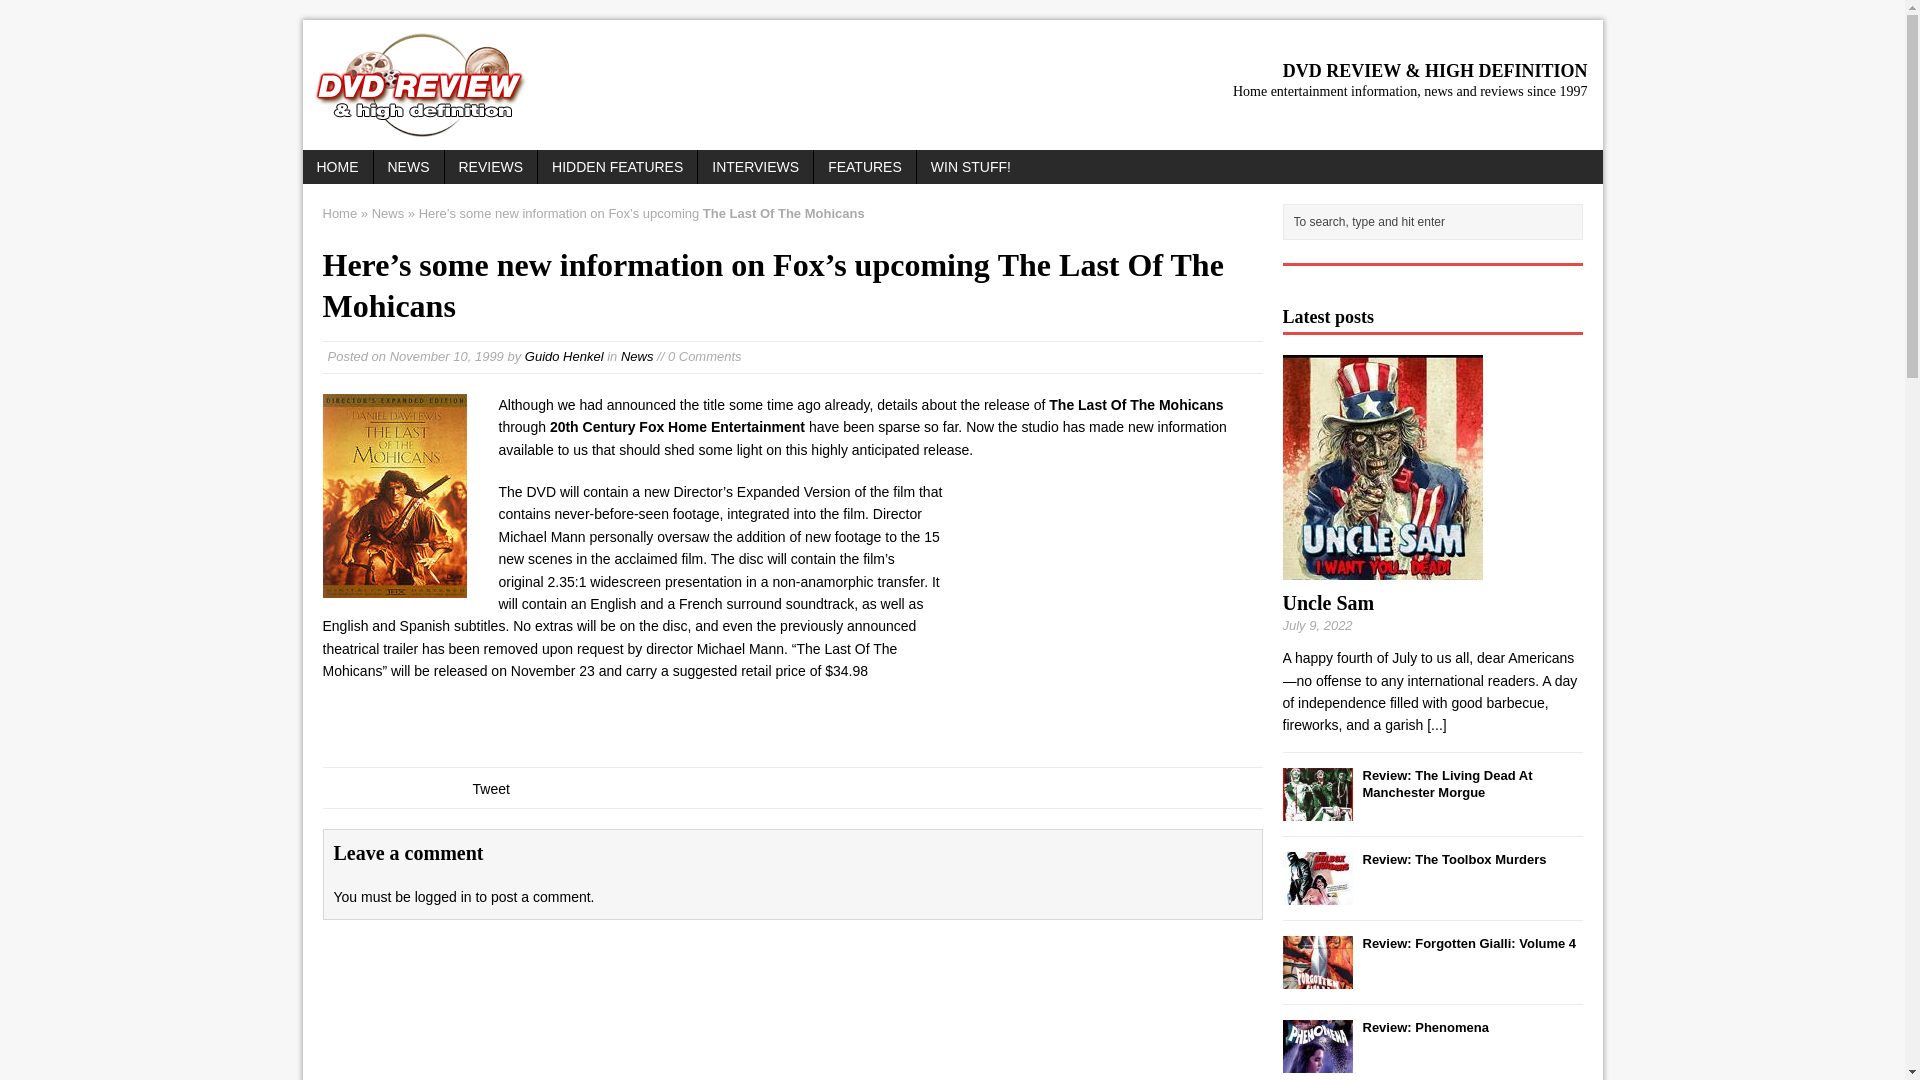 The image size is (1920, 1080). I want to click on NEWS, so click(408, 166).